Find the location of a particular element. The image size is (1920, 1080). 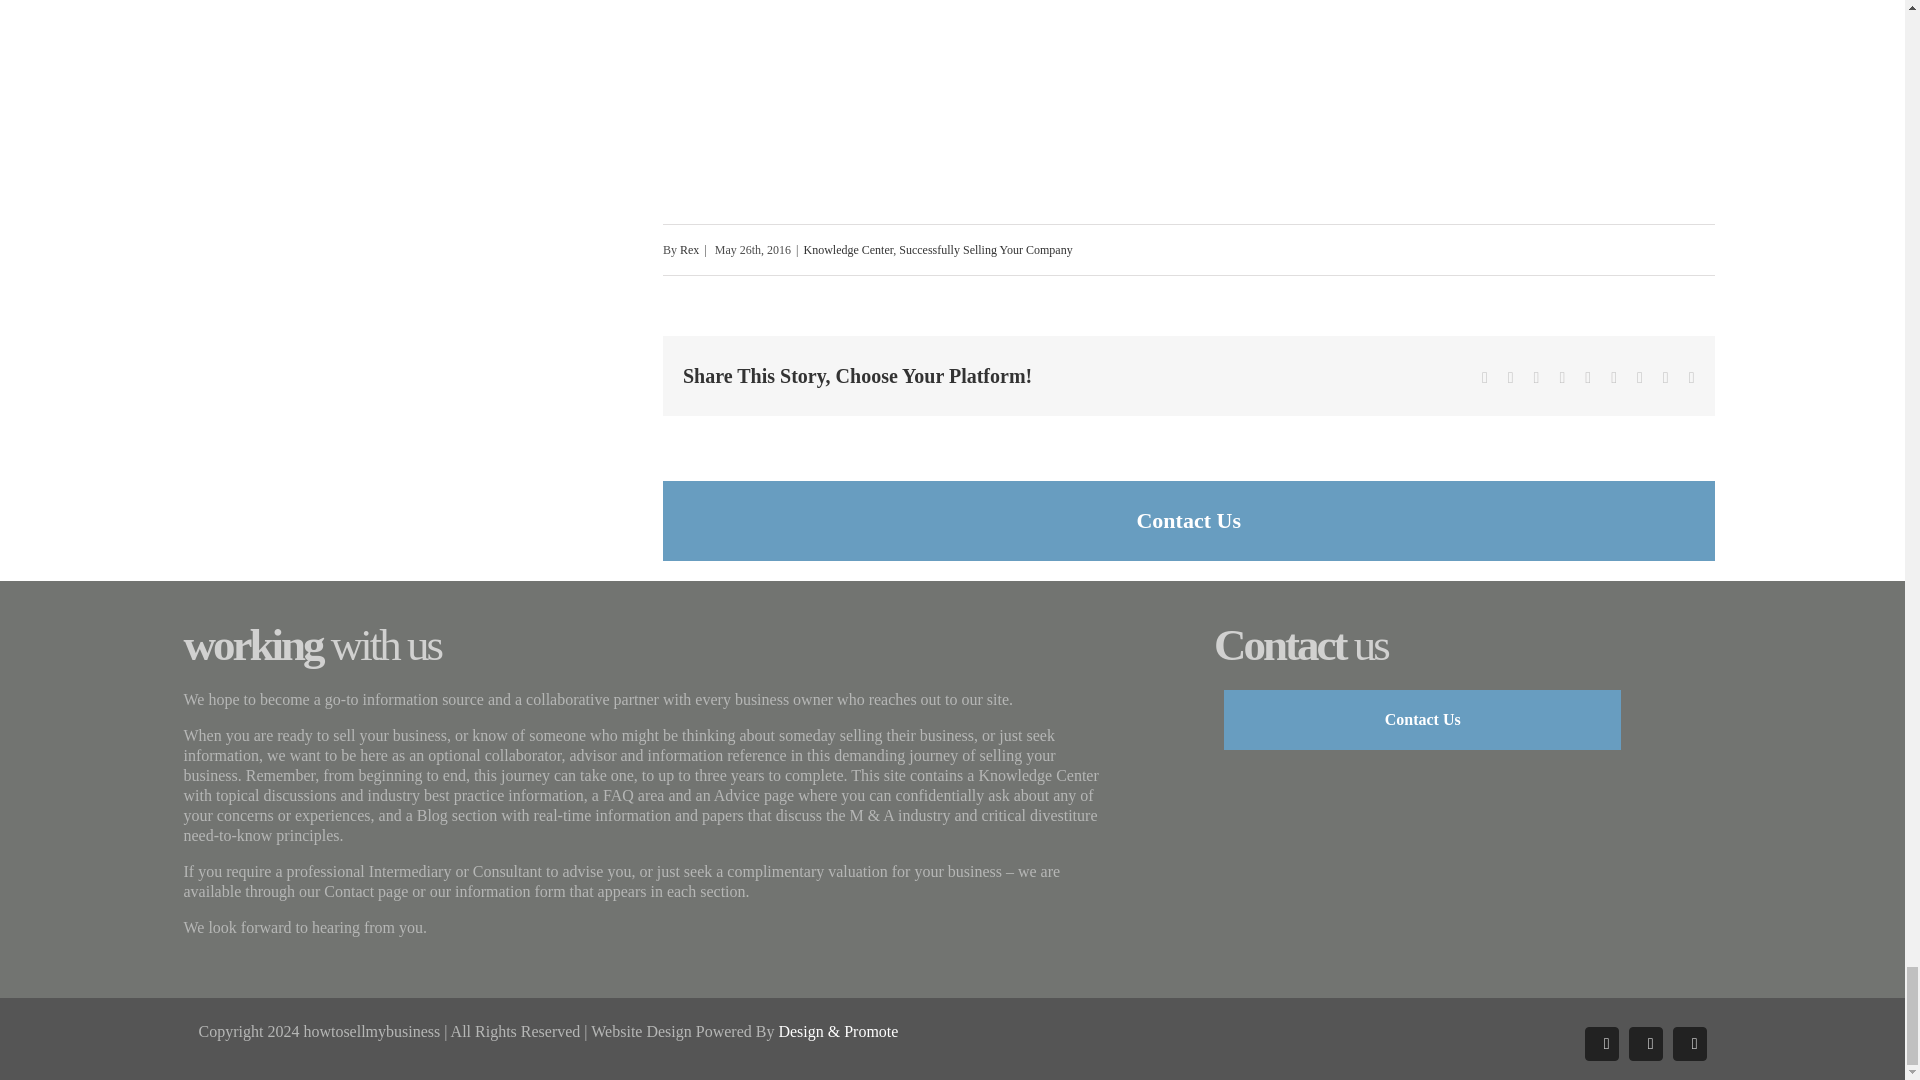

Successfully Selling Your Company is located at coordinates (984, 250).